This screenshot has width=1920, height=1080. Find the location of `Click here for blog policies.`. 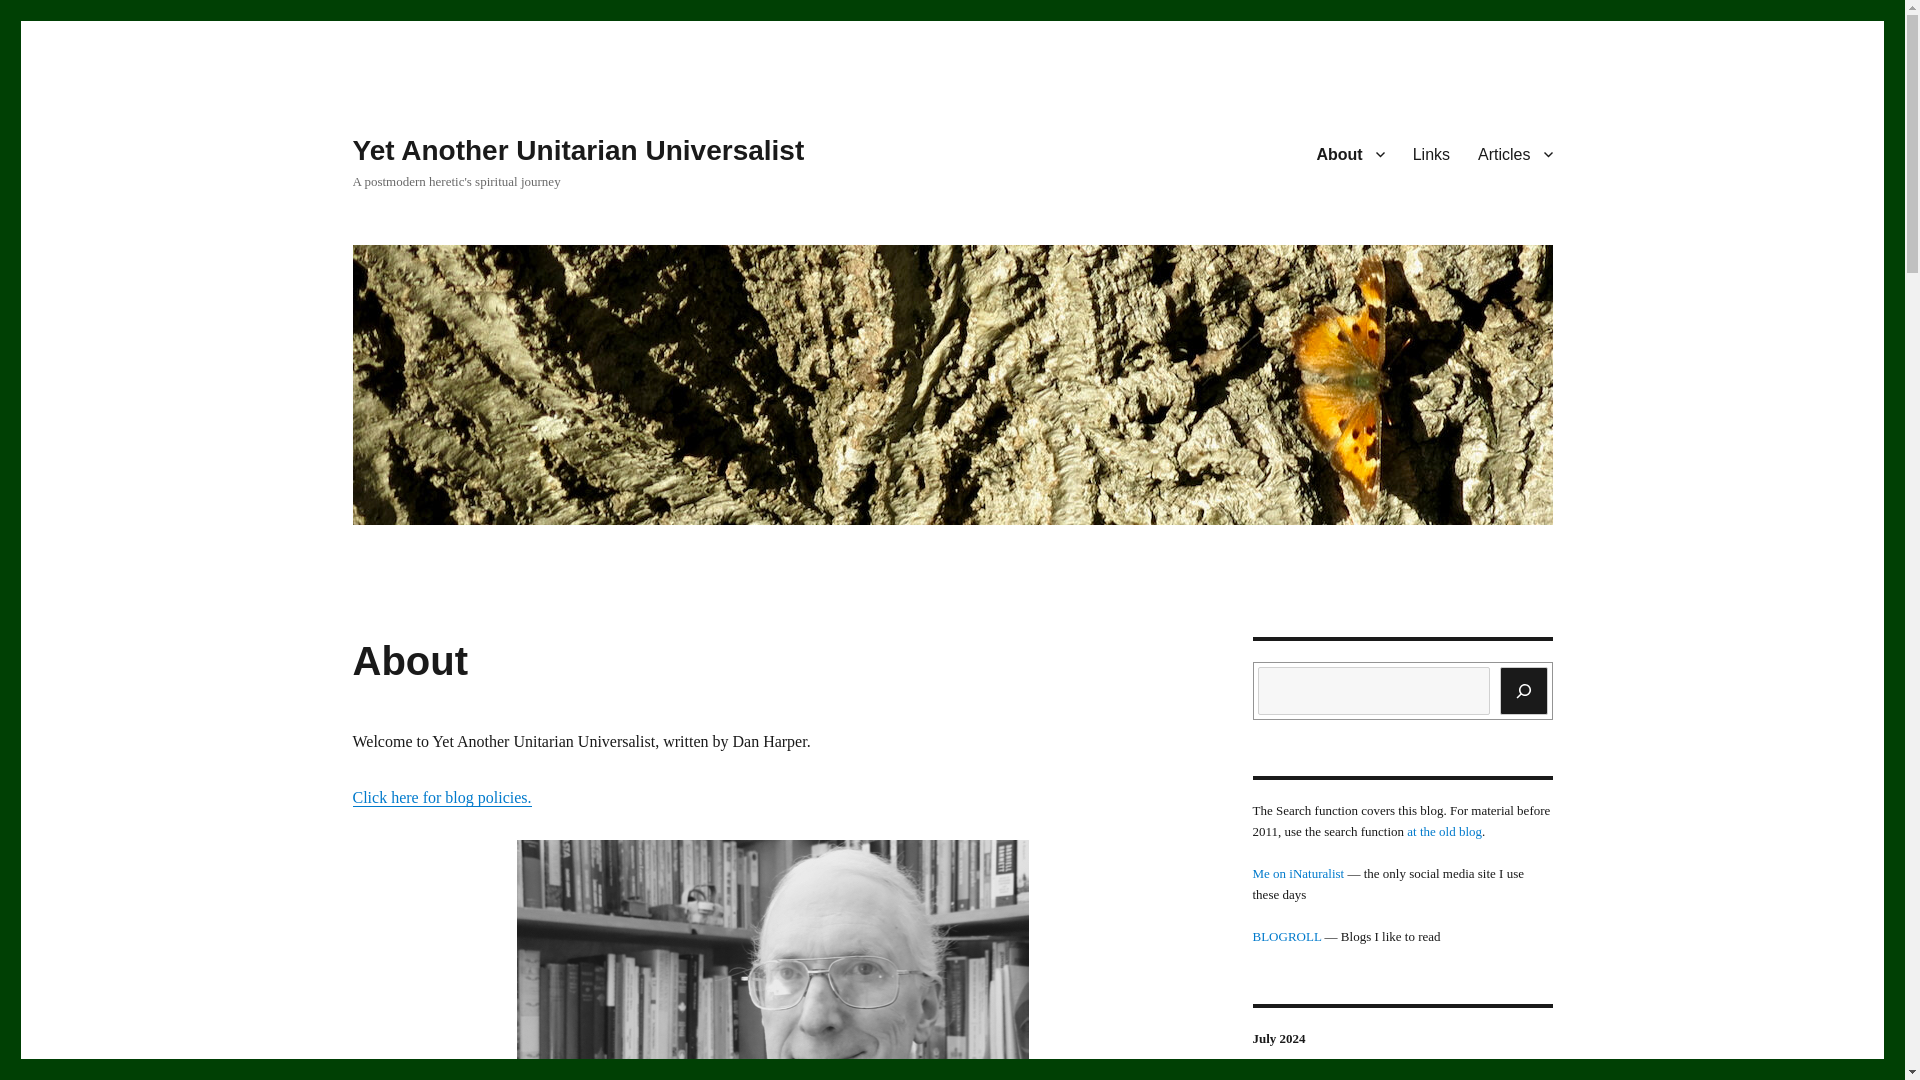

Click here for blog policies. is located at coordinates (441, 797).